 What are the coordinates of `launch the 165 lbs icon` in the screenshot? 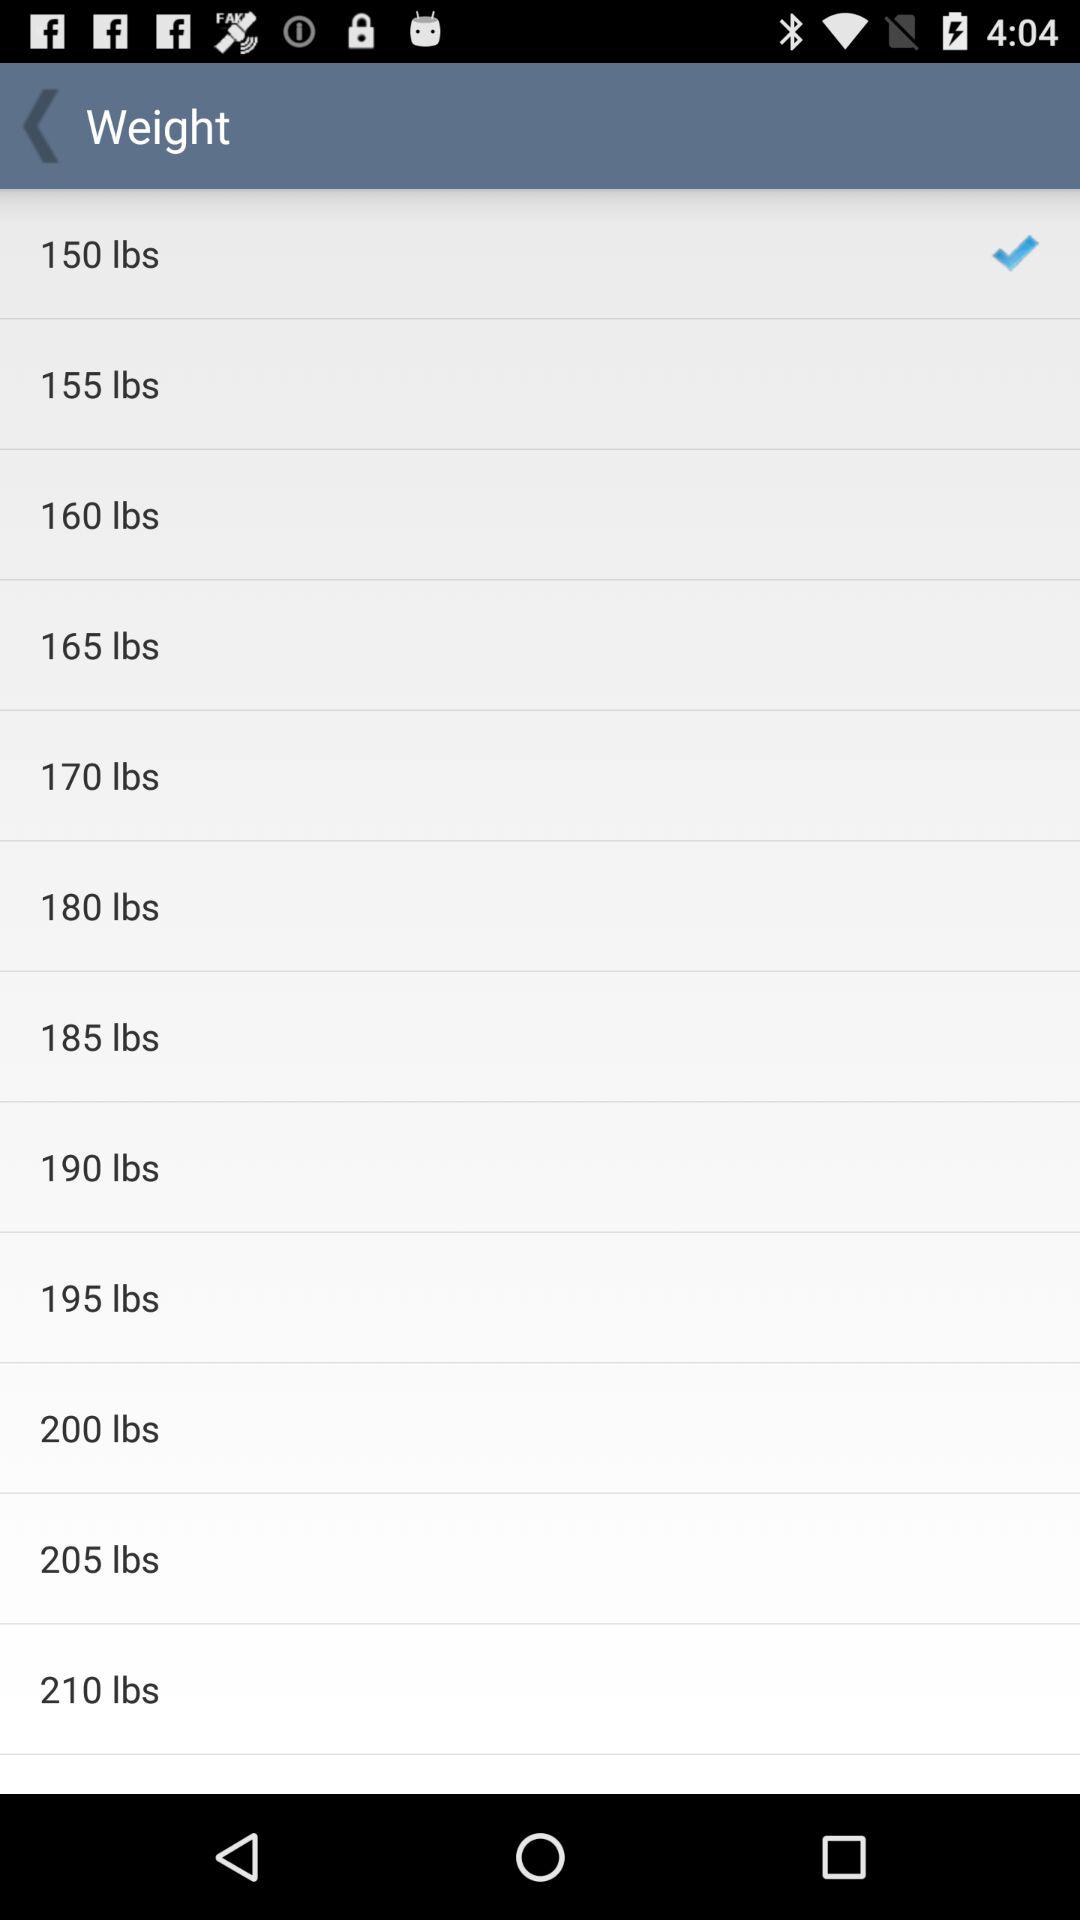 It's located at (488, 644).